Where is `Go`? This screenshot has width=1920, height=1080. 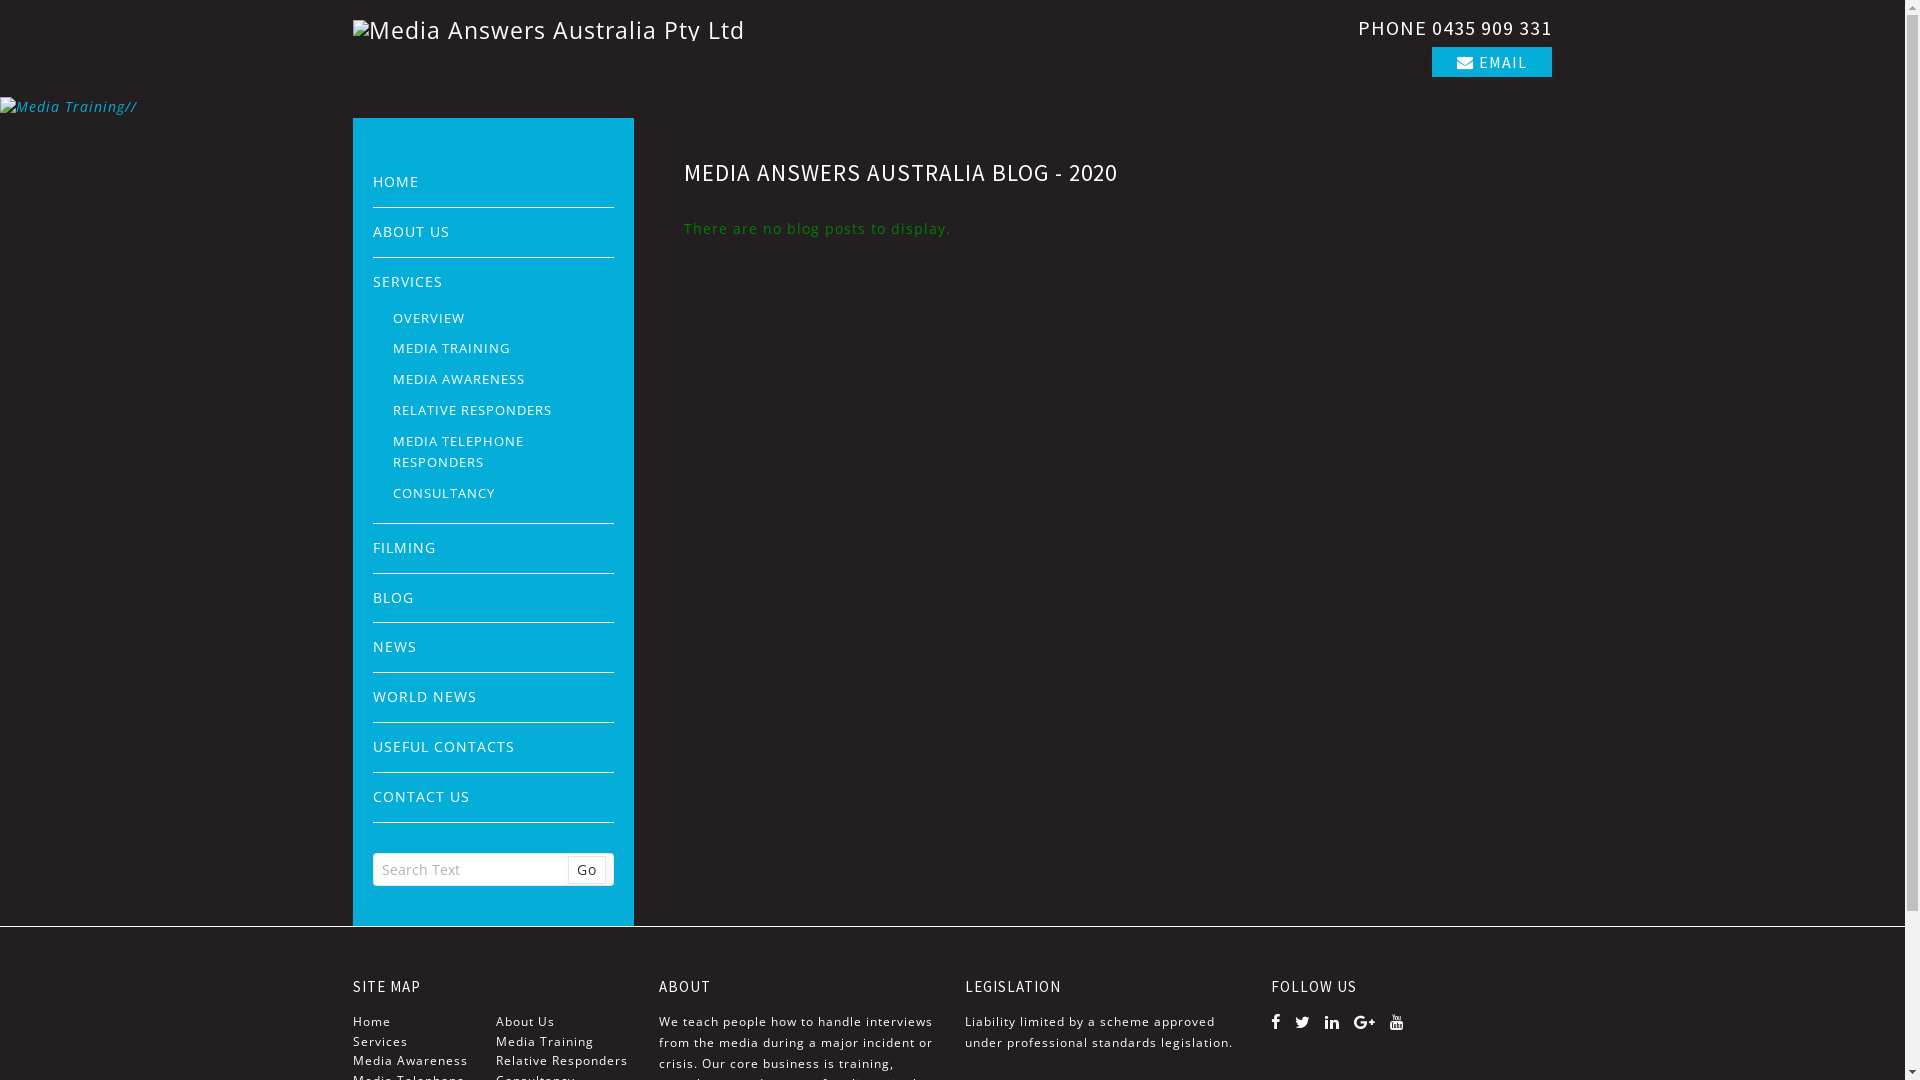
Go is located at coordinates (587, 870).